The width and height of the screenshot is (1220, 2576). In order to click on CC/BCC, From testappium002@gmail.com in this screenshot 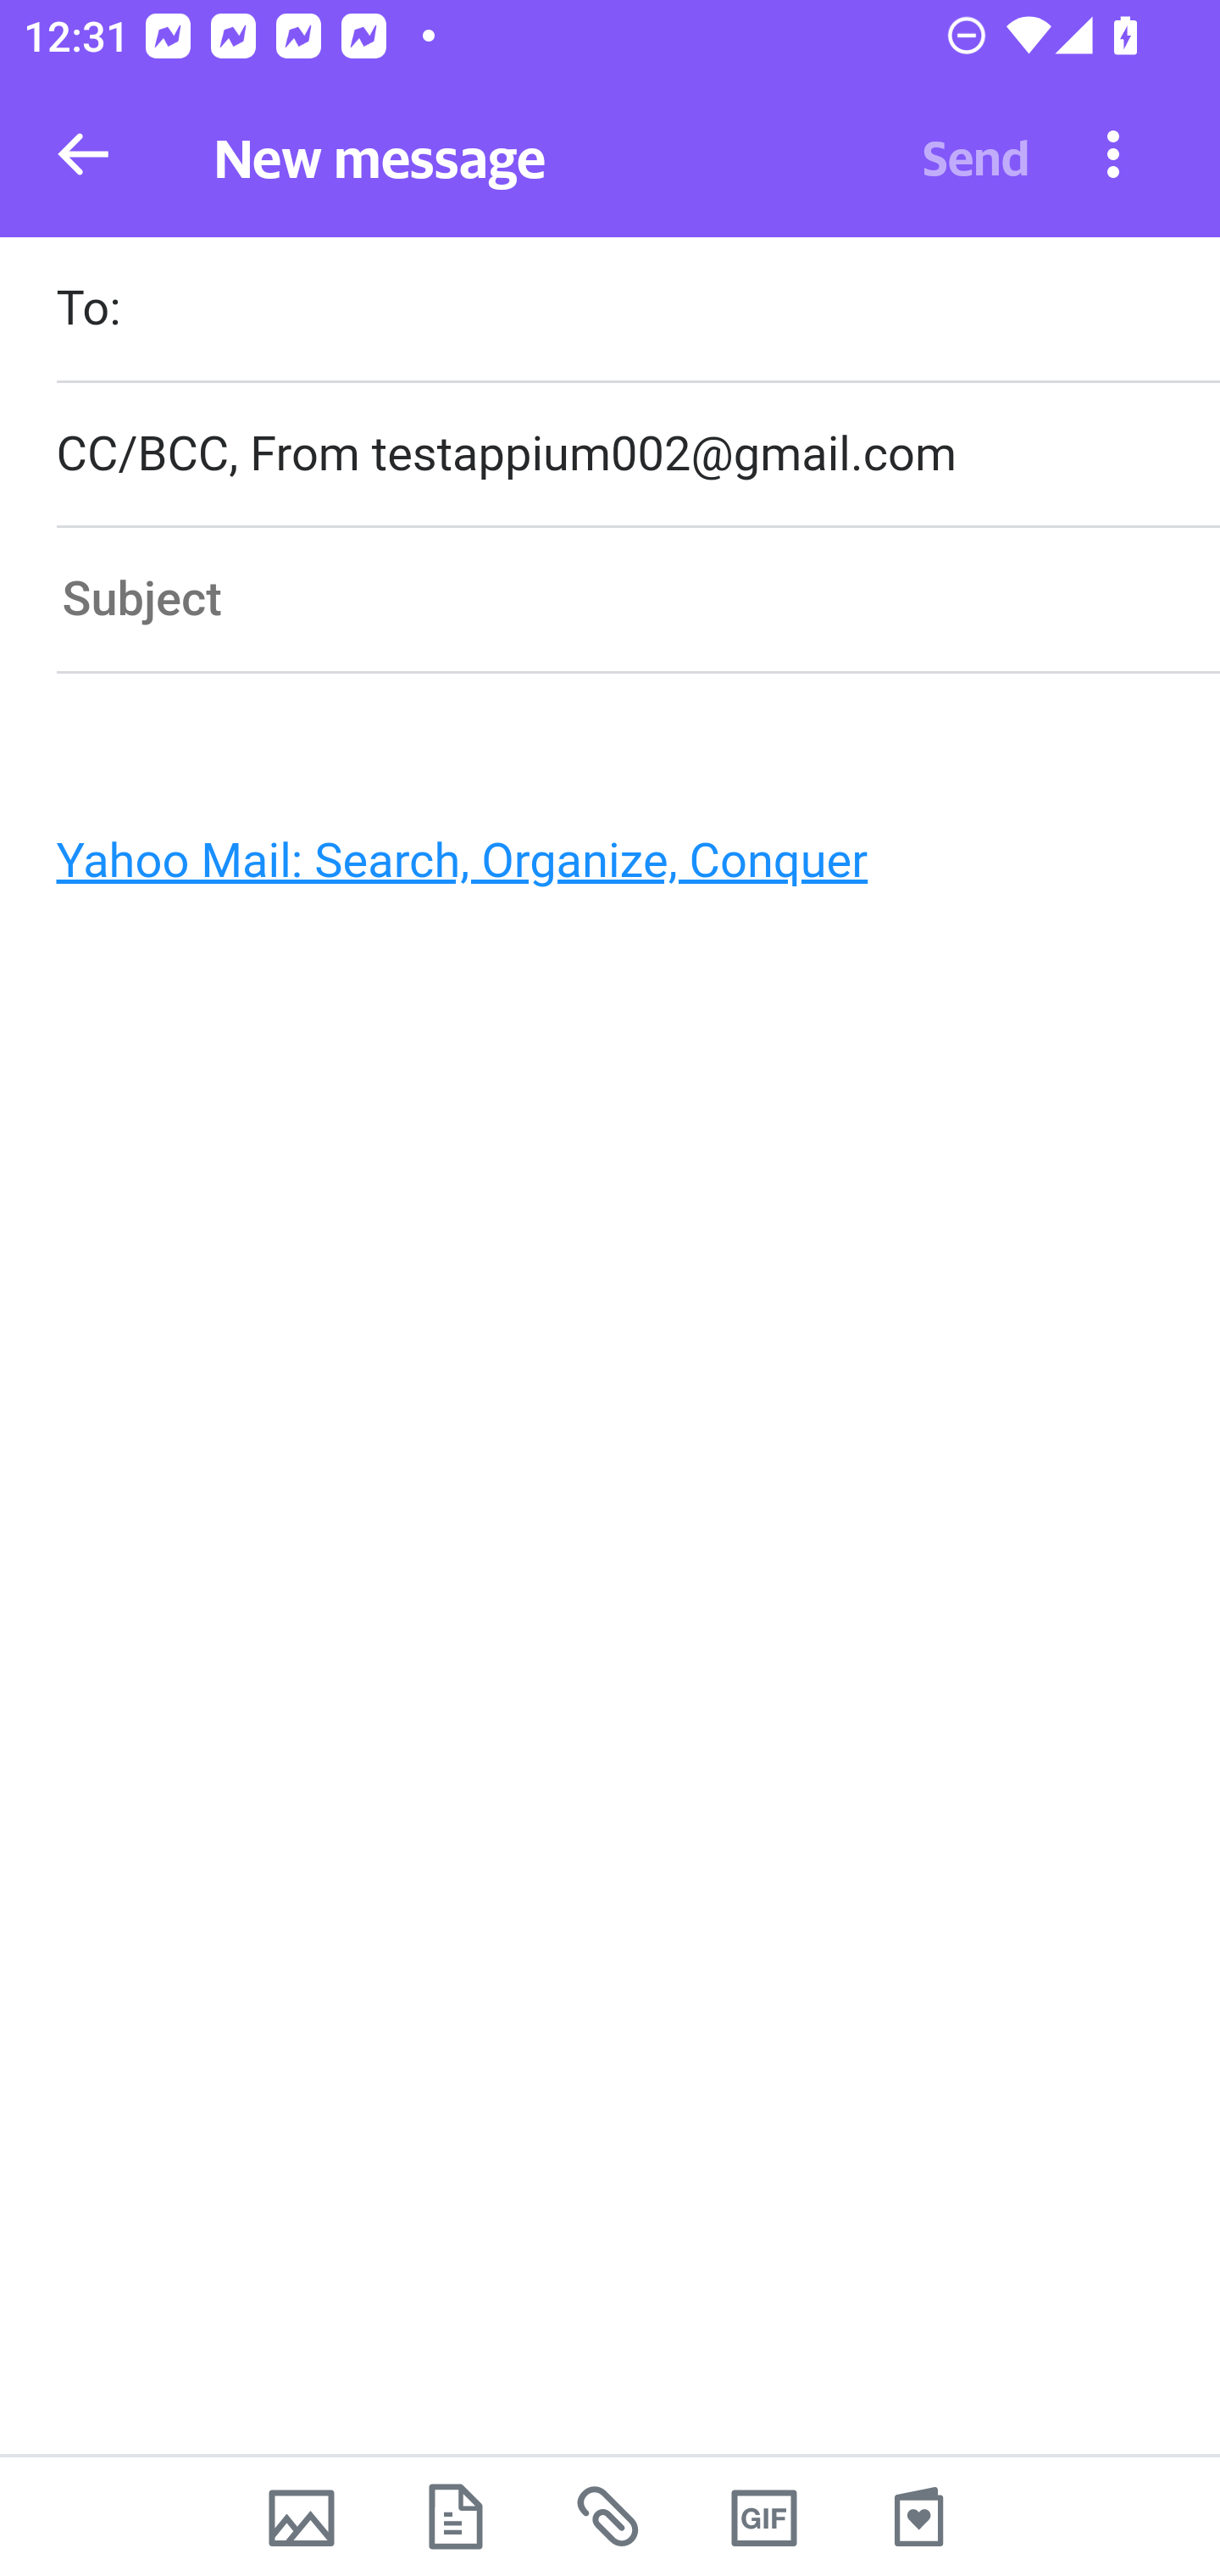, I will do `click(637, 454)`.